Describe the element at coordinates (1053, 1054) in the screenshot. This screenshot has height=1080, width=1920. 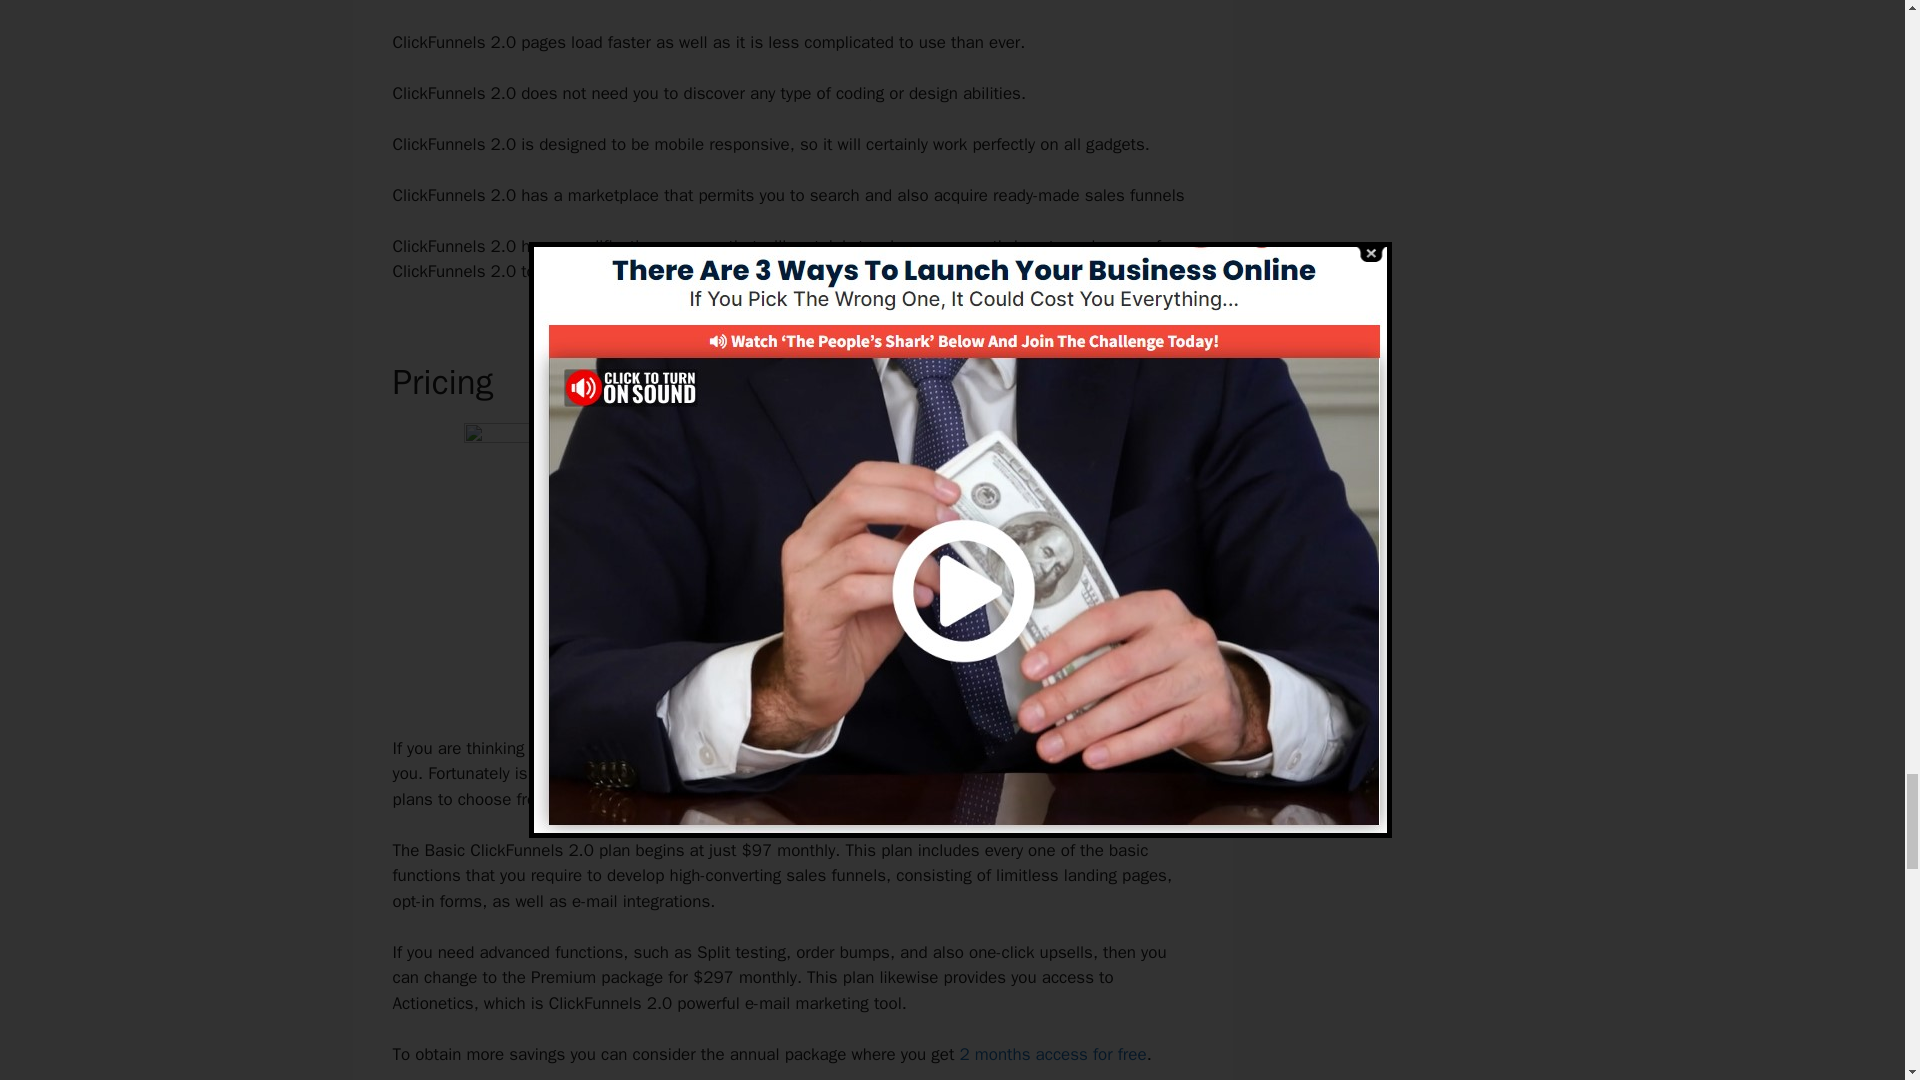
I see `2 months access for free` at that location.